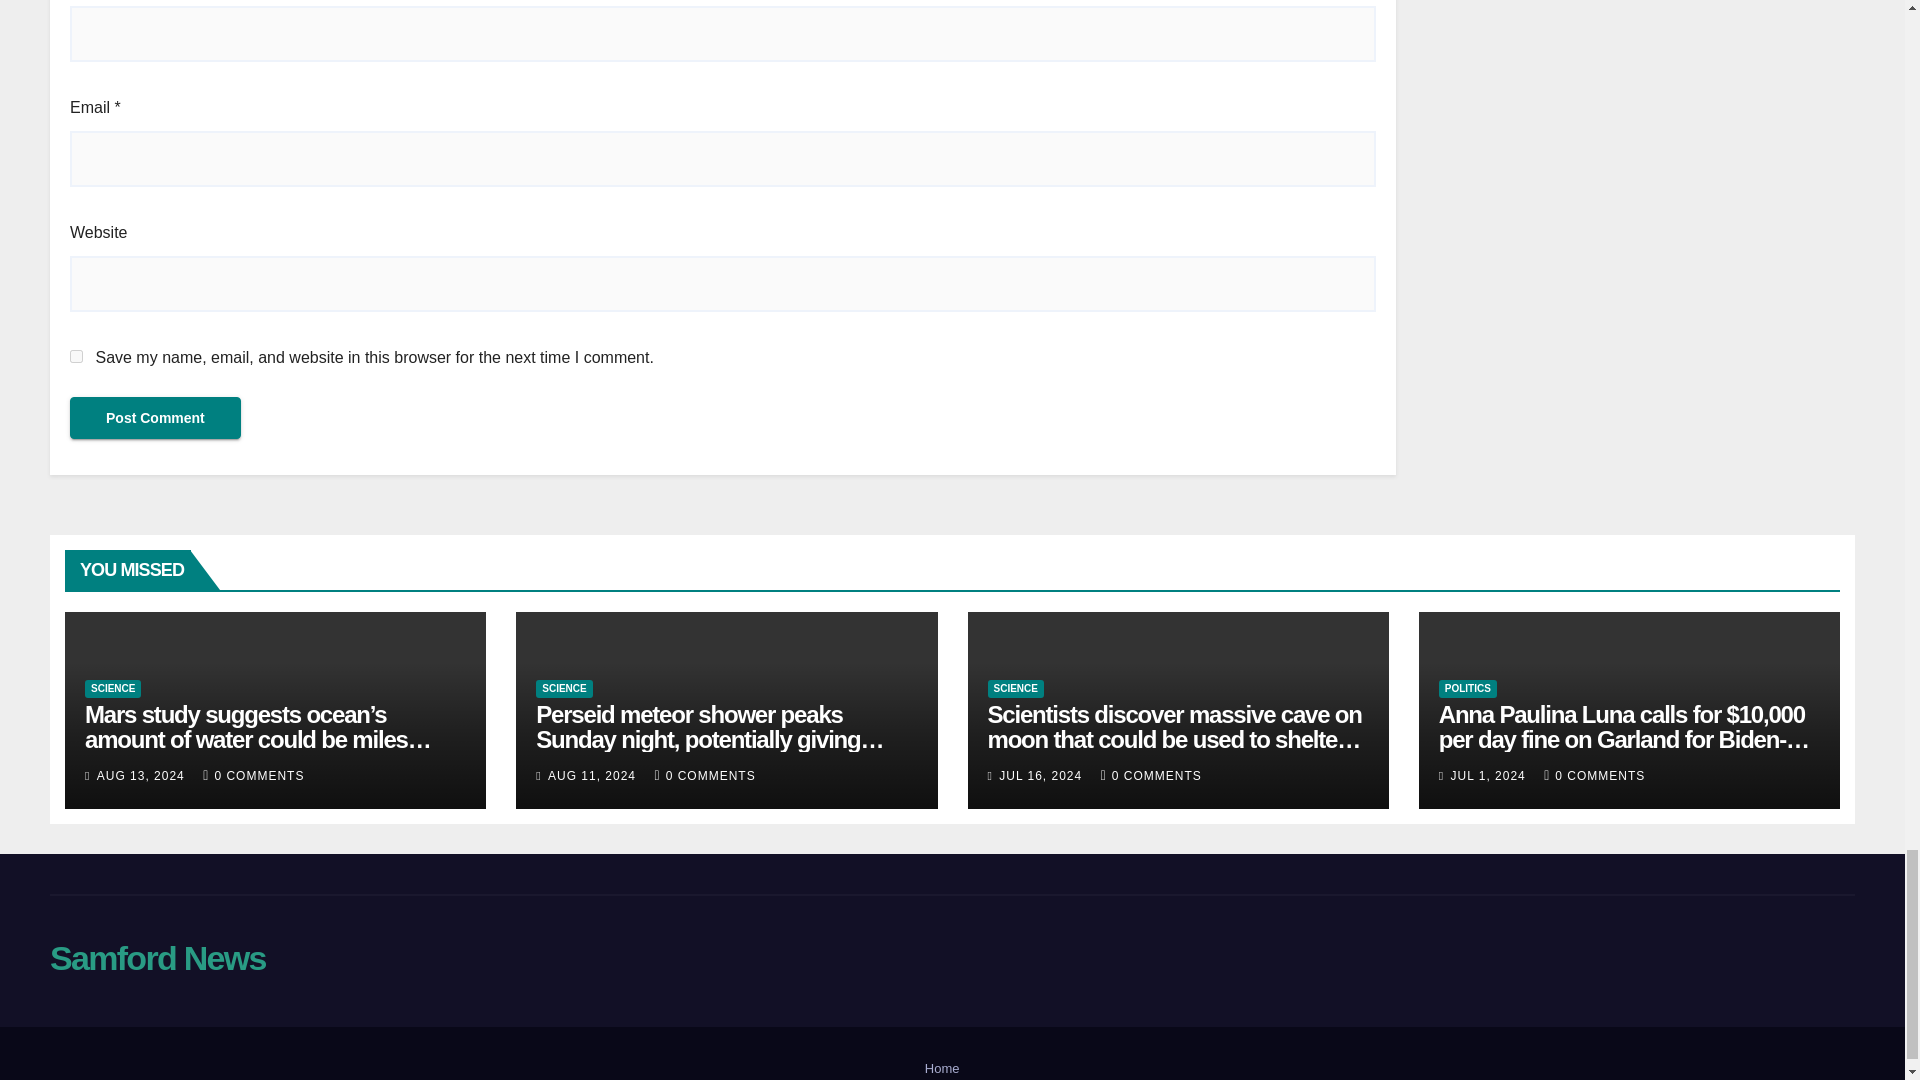 Image resolution: width=1920 pixels, height=1080 pixels. What do you see at coordinates (76, 356) in the screenshot?
I see `yes` at bounding box center [76, 356].